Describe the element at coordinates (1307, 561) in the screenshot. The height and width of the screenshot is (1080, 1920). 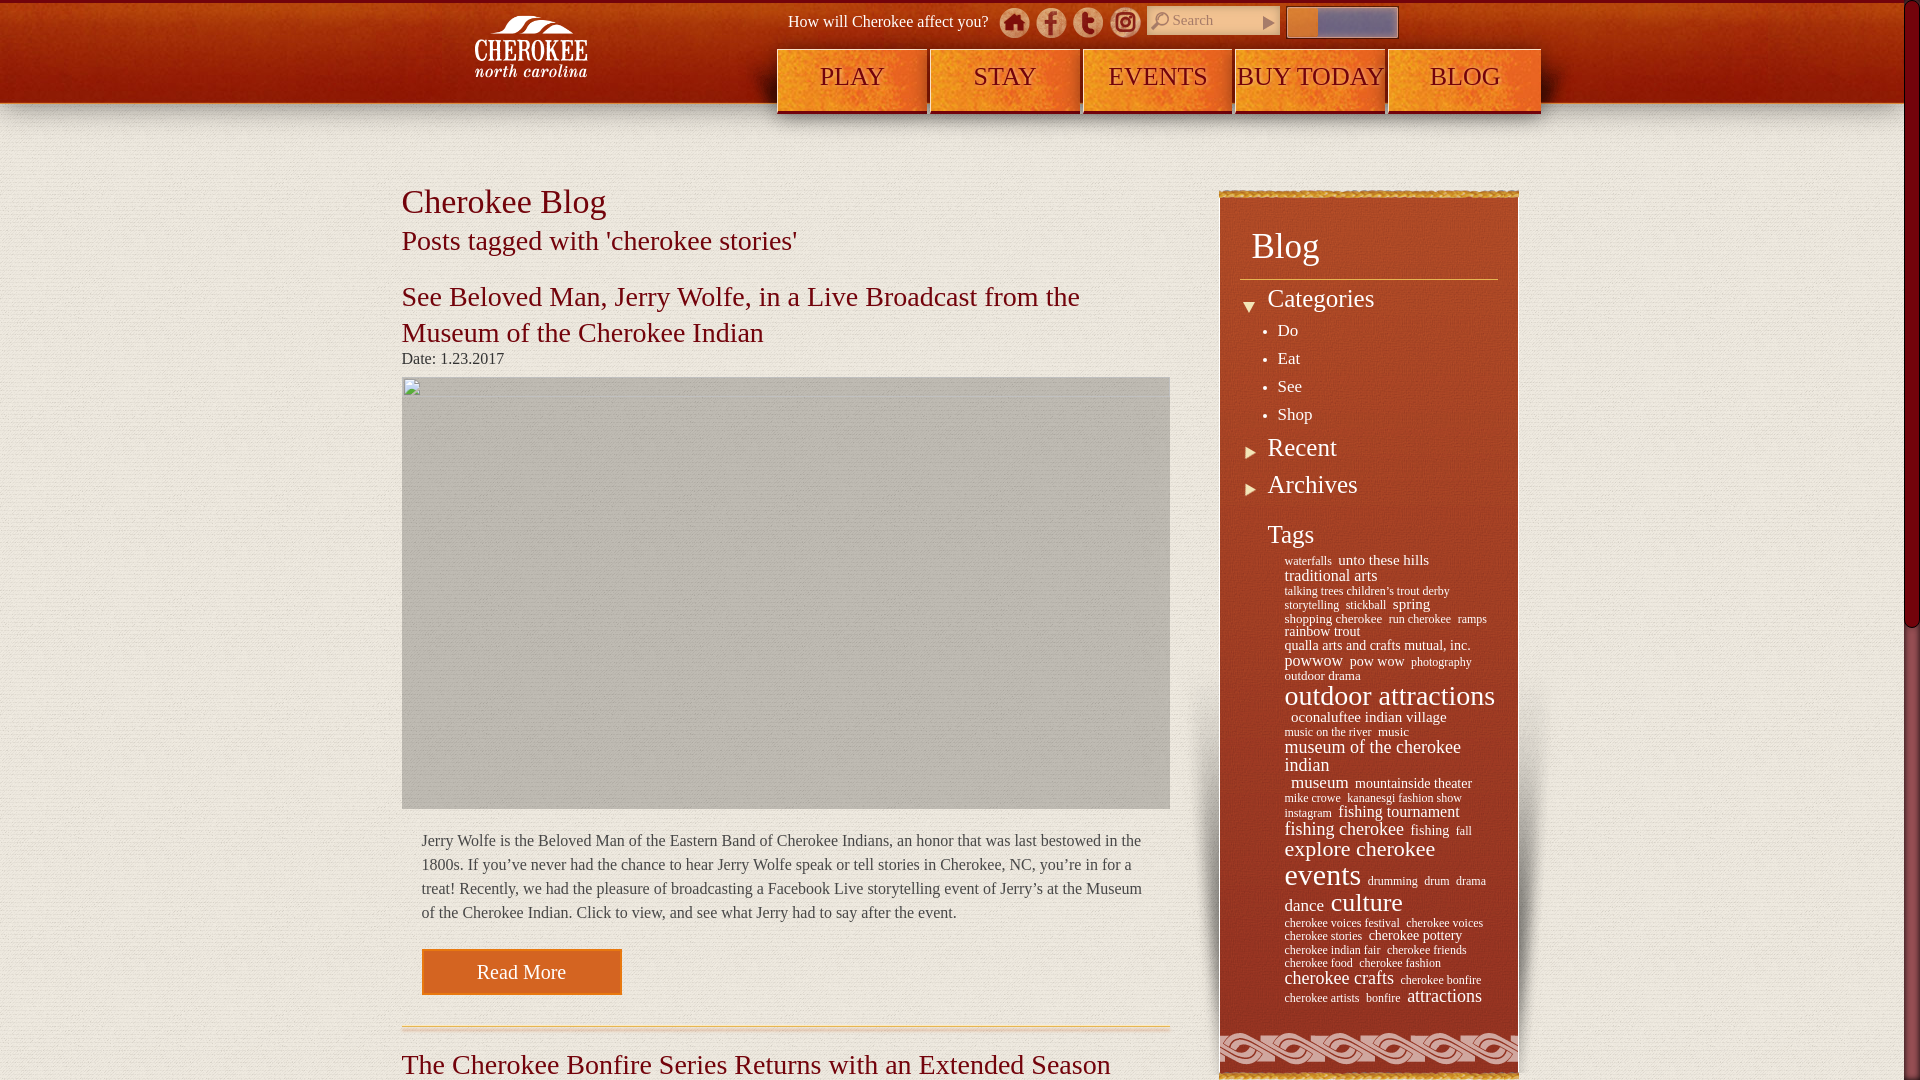
I see `waterfalls` at that location.